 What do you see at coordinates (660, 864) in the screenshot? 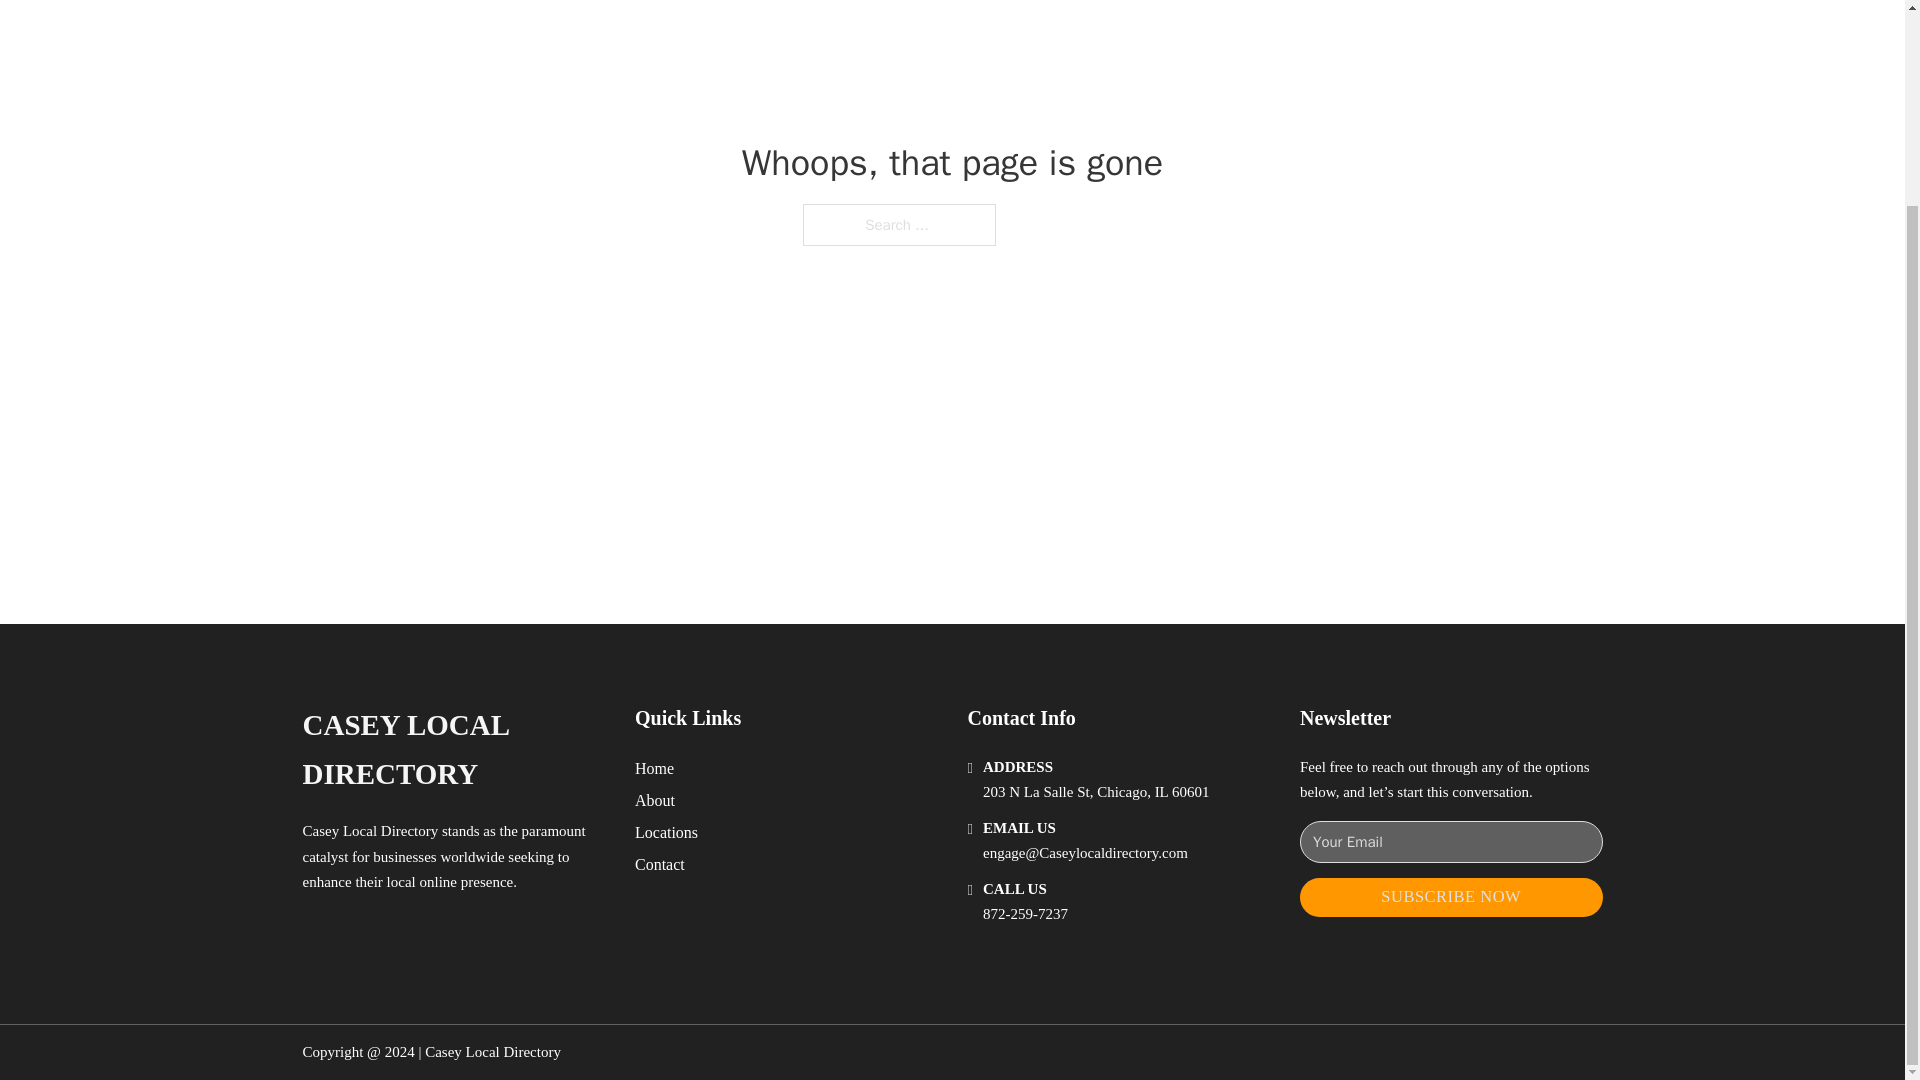
I see `Contact` at bounding box center [660, 864].